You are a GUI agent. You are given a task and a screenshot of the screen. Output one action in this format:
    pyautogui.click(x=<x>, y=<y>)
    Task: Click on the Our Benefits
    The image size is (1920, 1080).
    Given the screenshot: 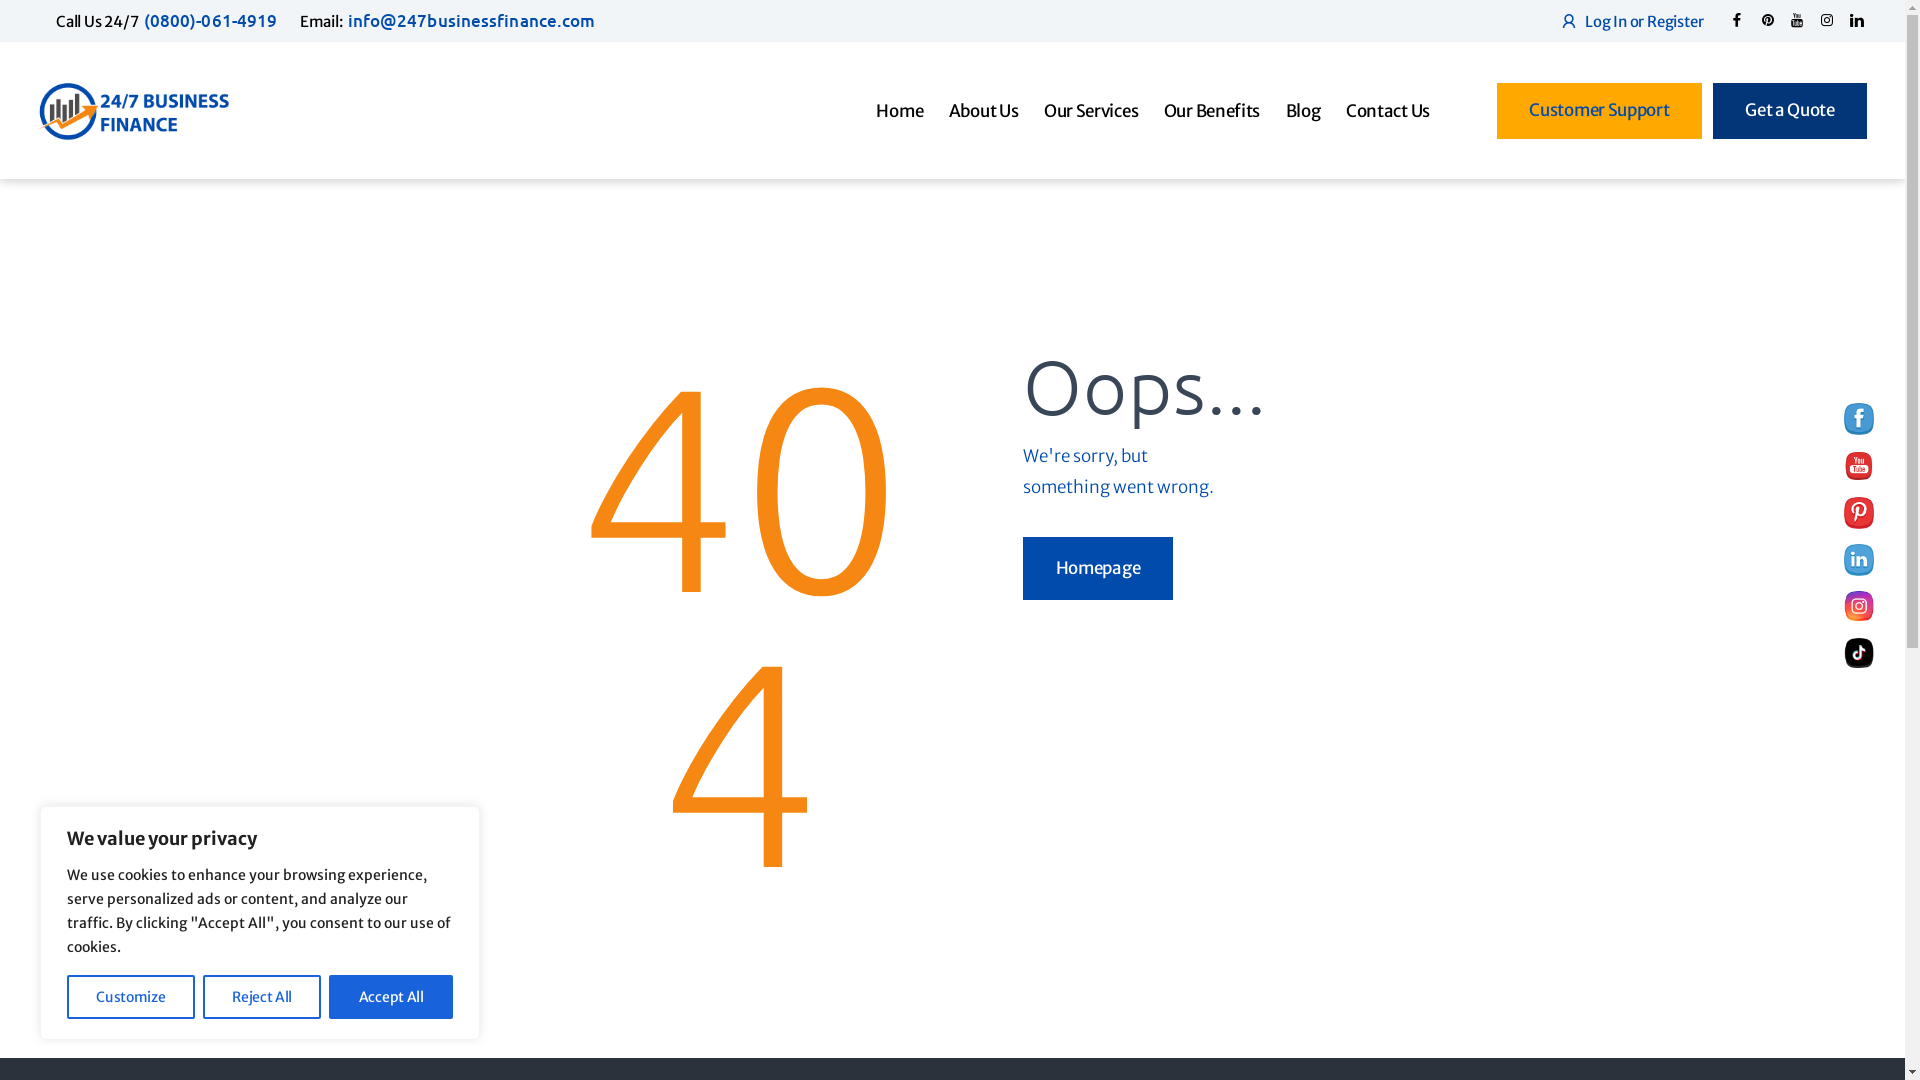 What is the action you would take?
    pyautogui.click(x=1212, y=111)
    